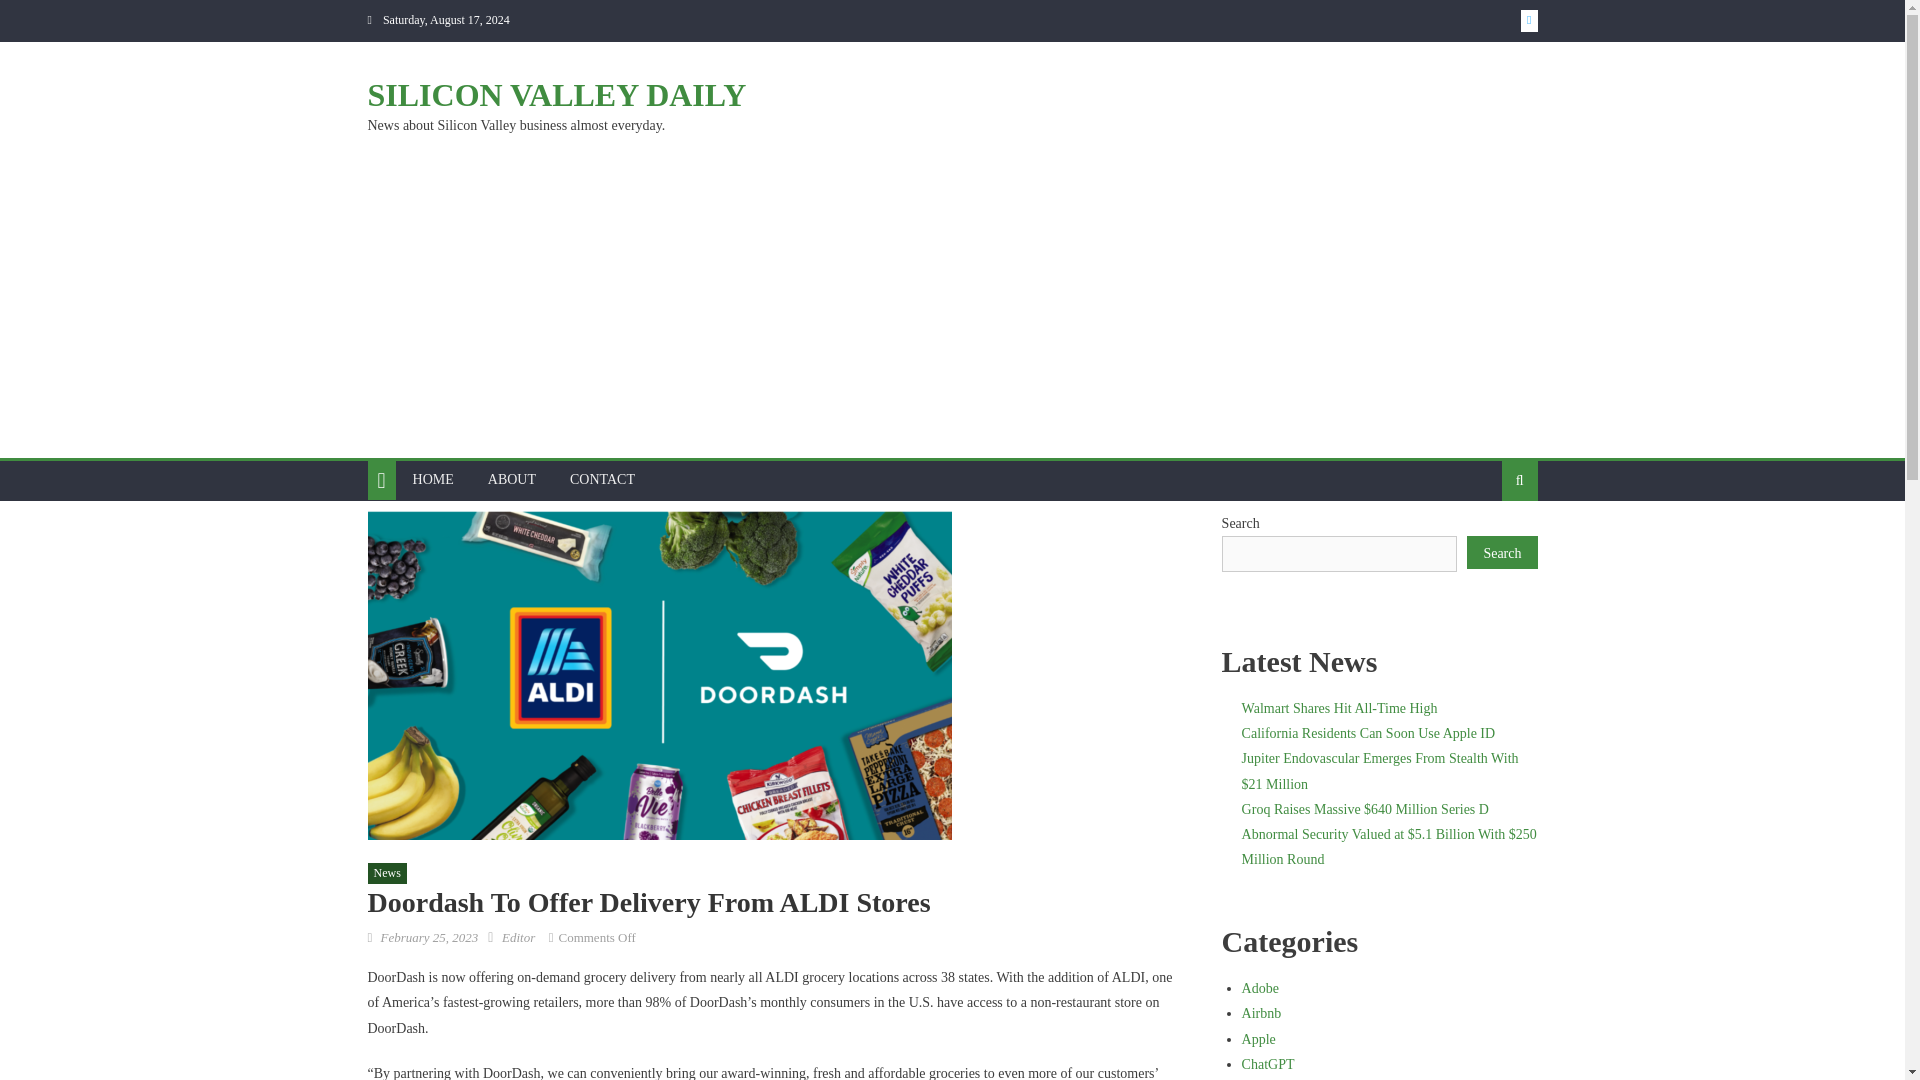 This screenshot has height=1080, width=1920. Describe the element at coordinates (602, 480) in the screenshot. I see `CONTACT` at that location.